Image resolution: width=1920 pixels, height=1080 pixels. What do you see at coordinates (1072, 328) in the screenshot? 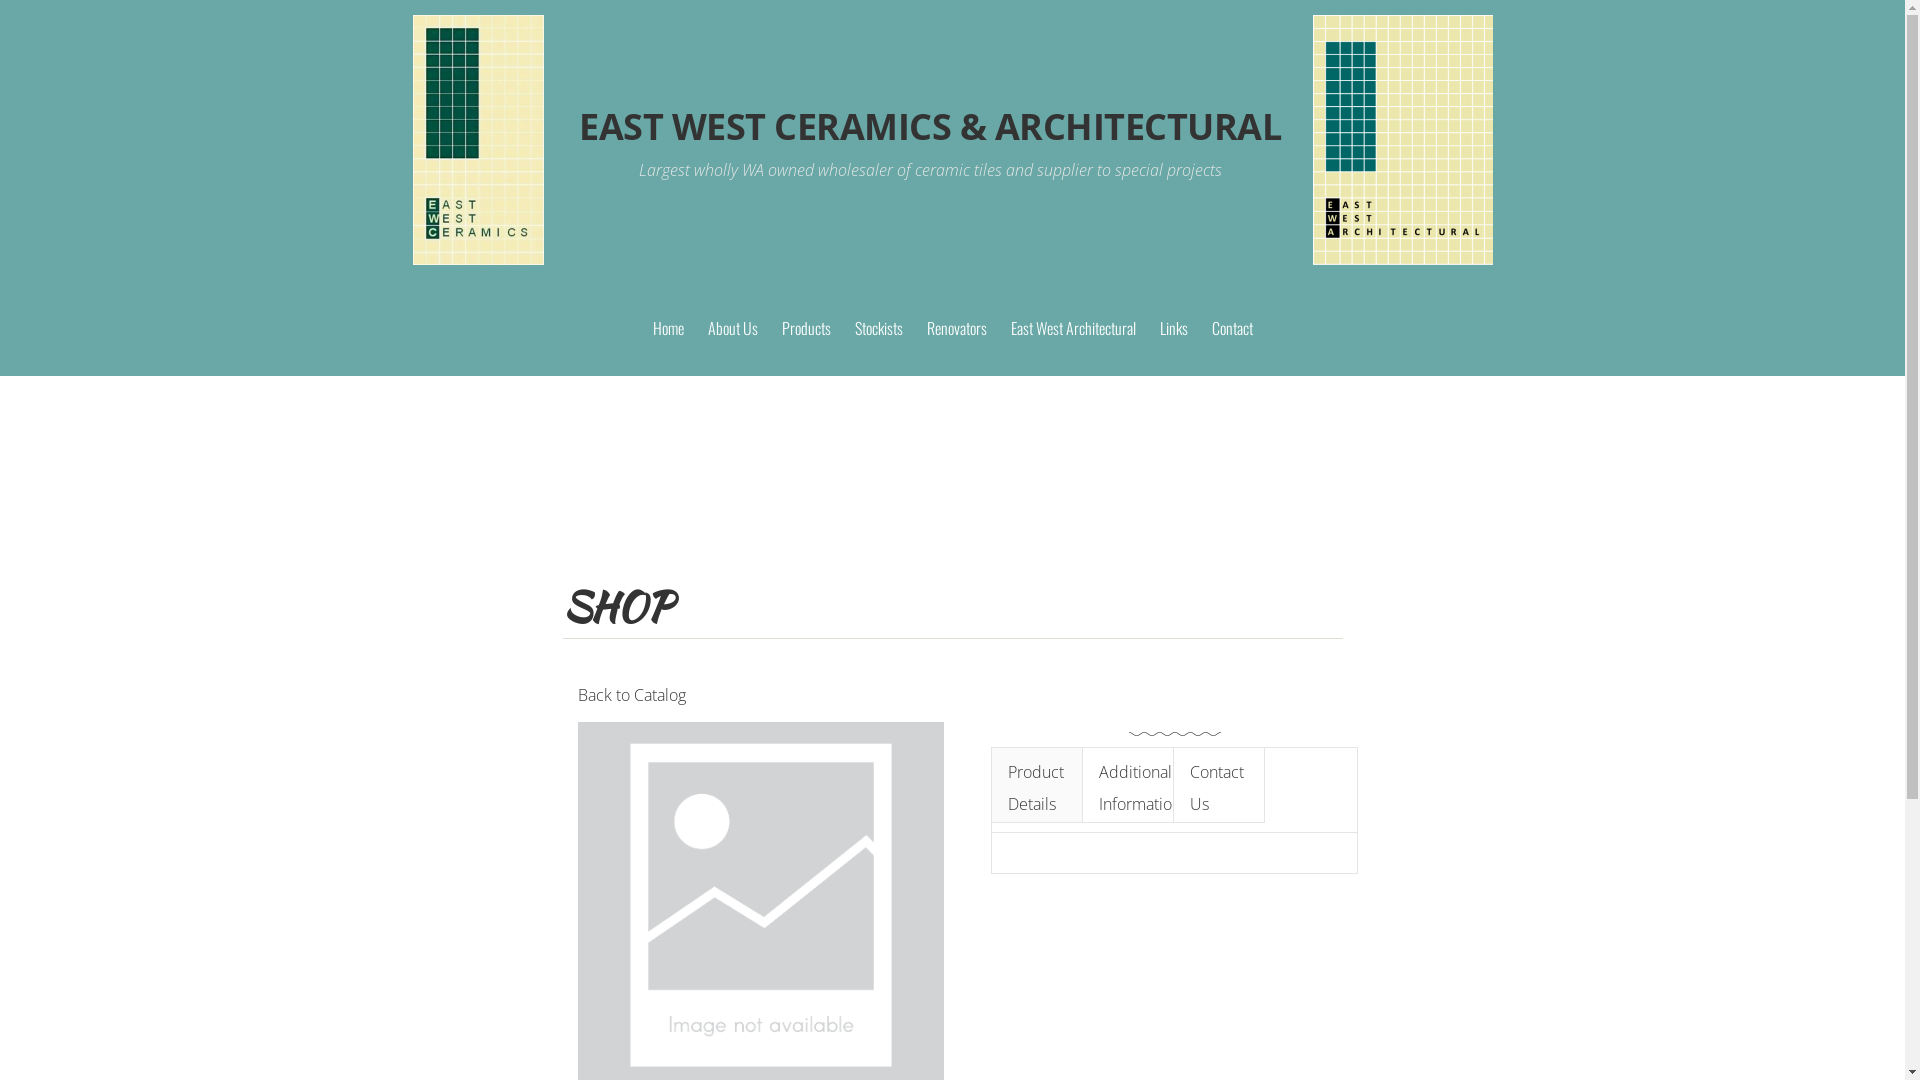
I see `East West Architectural` at bounding box center [1072, 328].